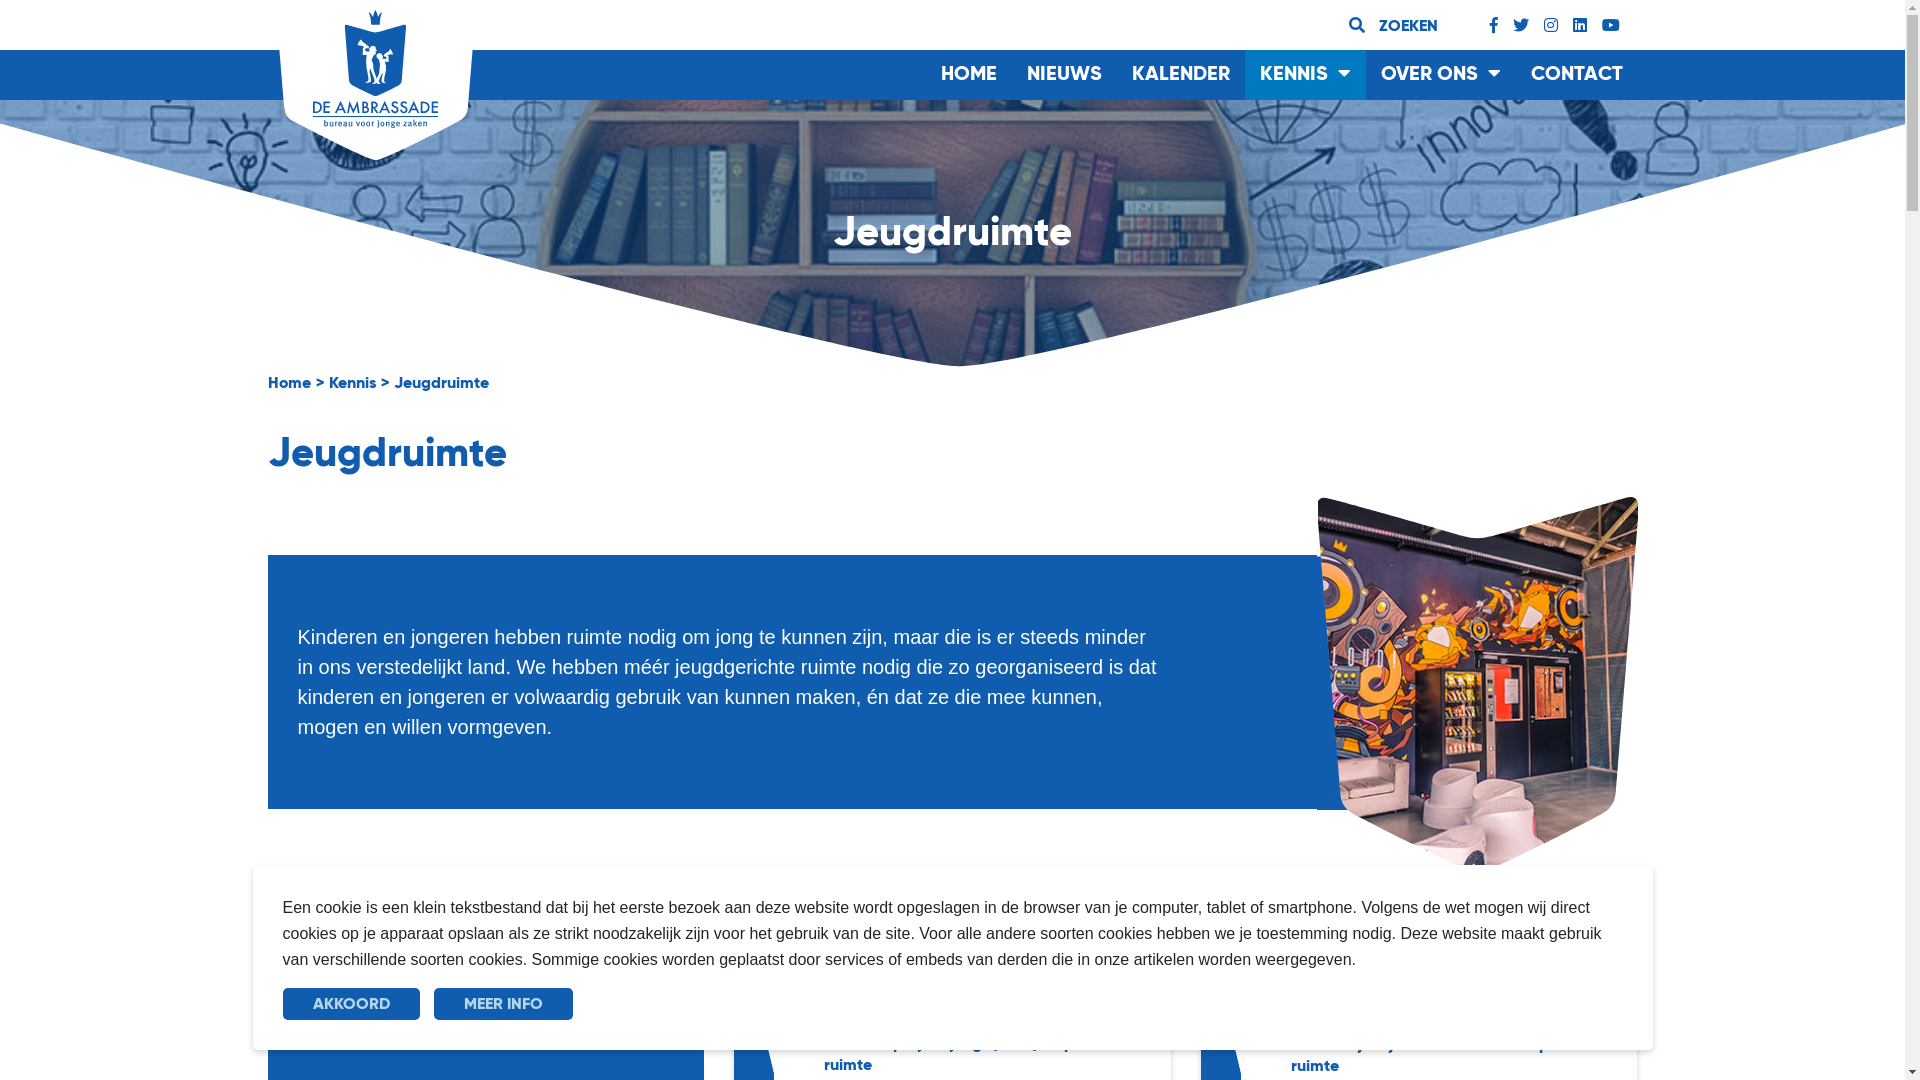  Describe the element at coordinates (1494, 26) in the screenshot. I see `Facebook-f` at that location.